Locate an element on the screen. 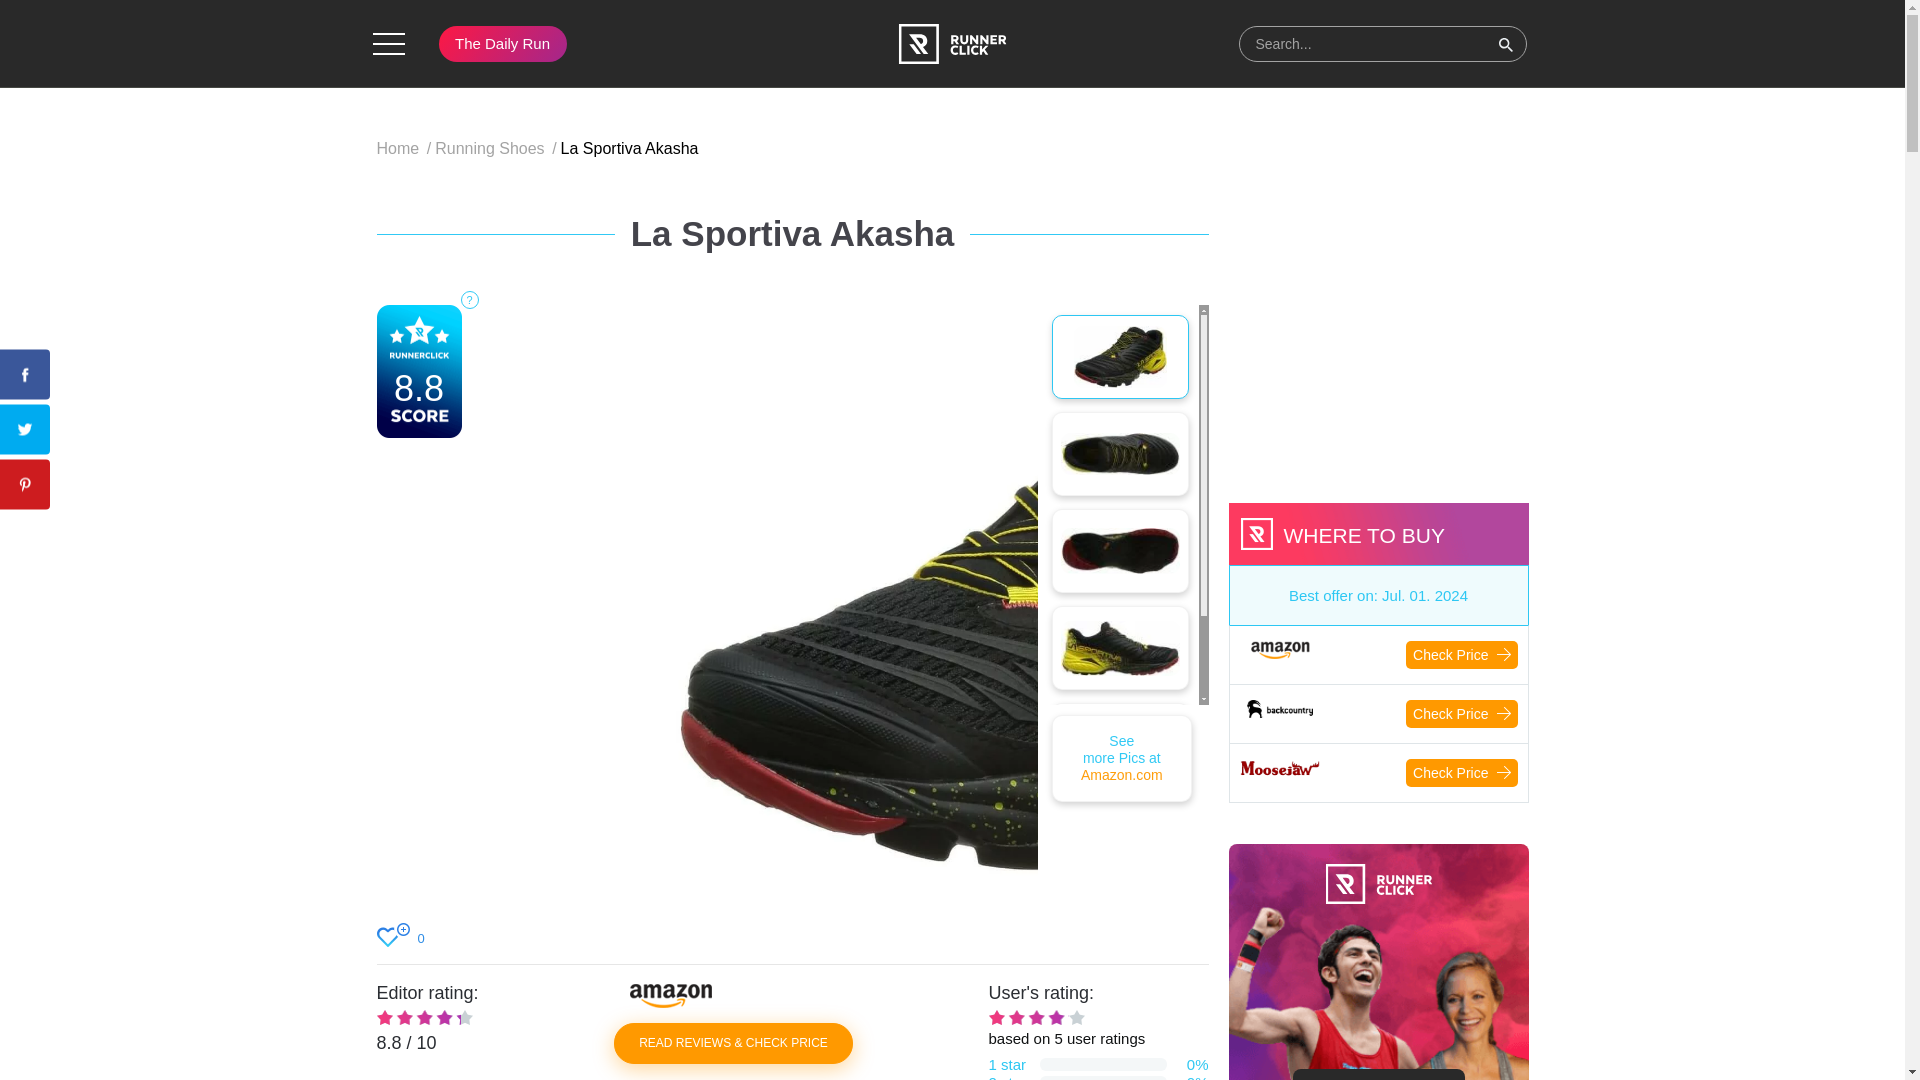 This screenshot has height=1080, width=1920. The Daily Run is located at coordinates (502, 43).